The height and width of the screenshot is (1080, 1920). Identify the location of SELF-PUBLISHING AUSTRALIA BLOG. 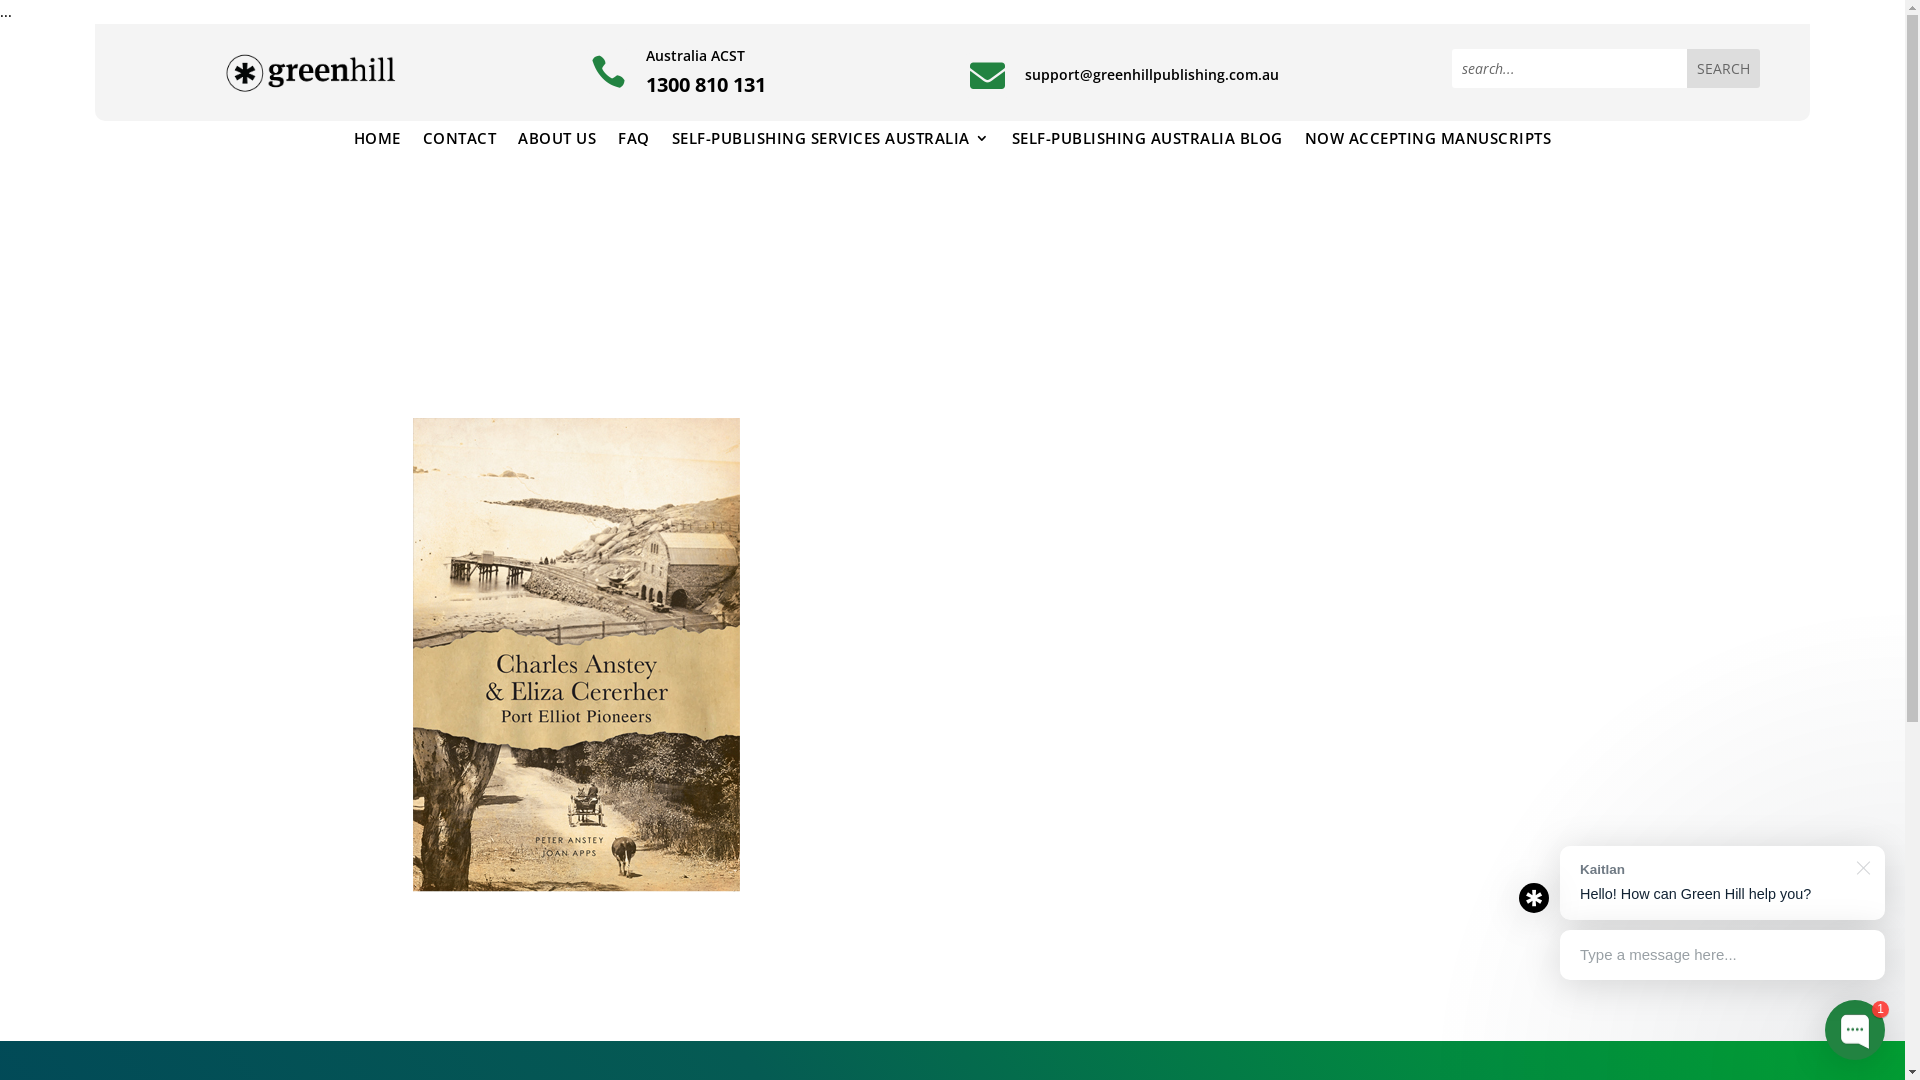
(1148, 142).